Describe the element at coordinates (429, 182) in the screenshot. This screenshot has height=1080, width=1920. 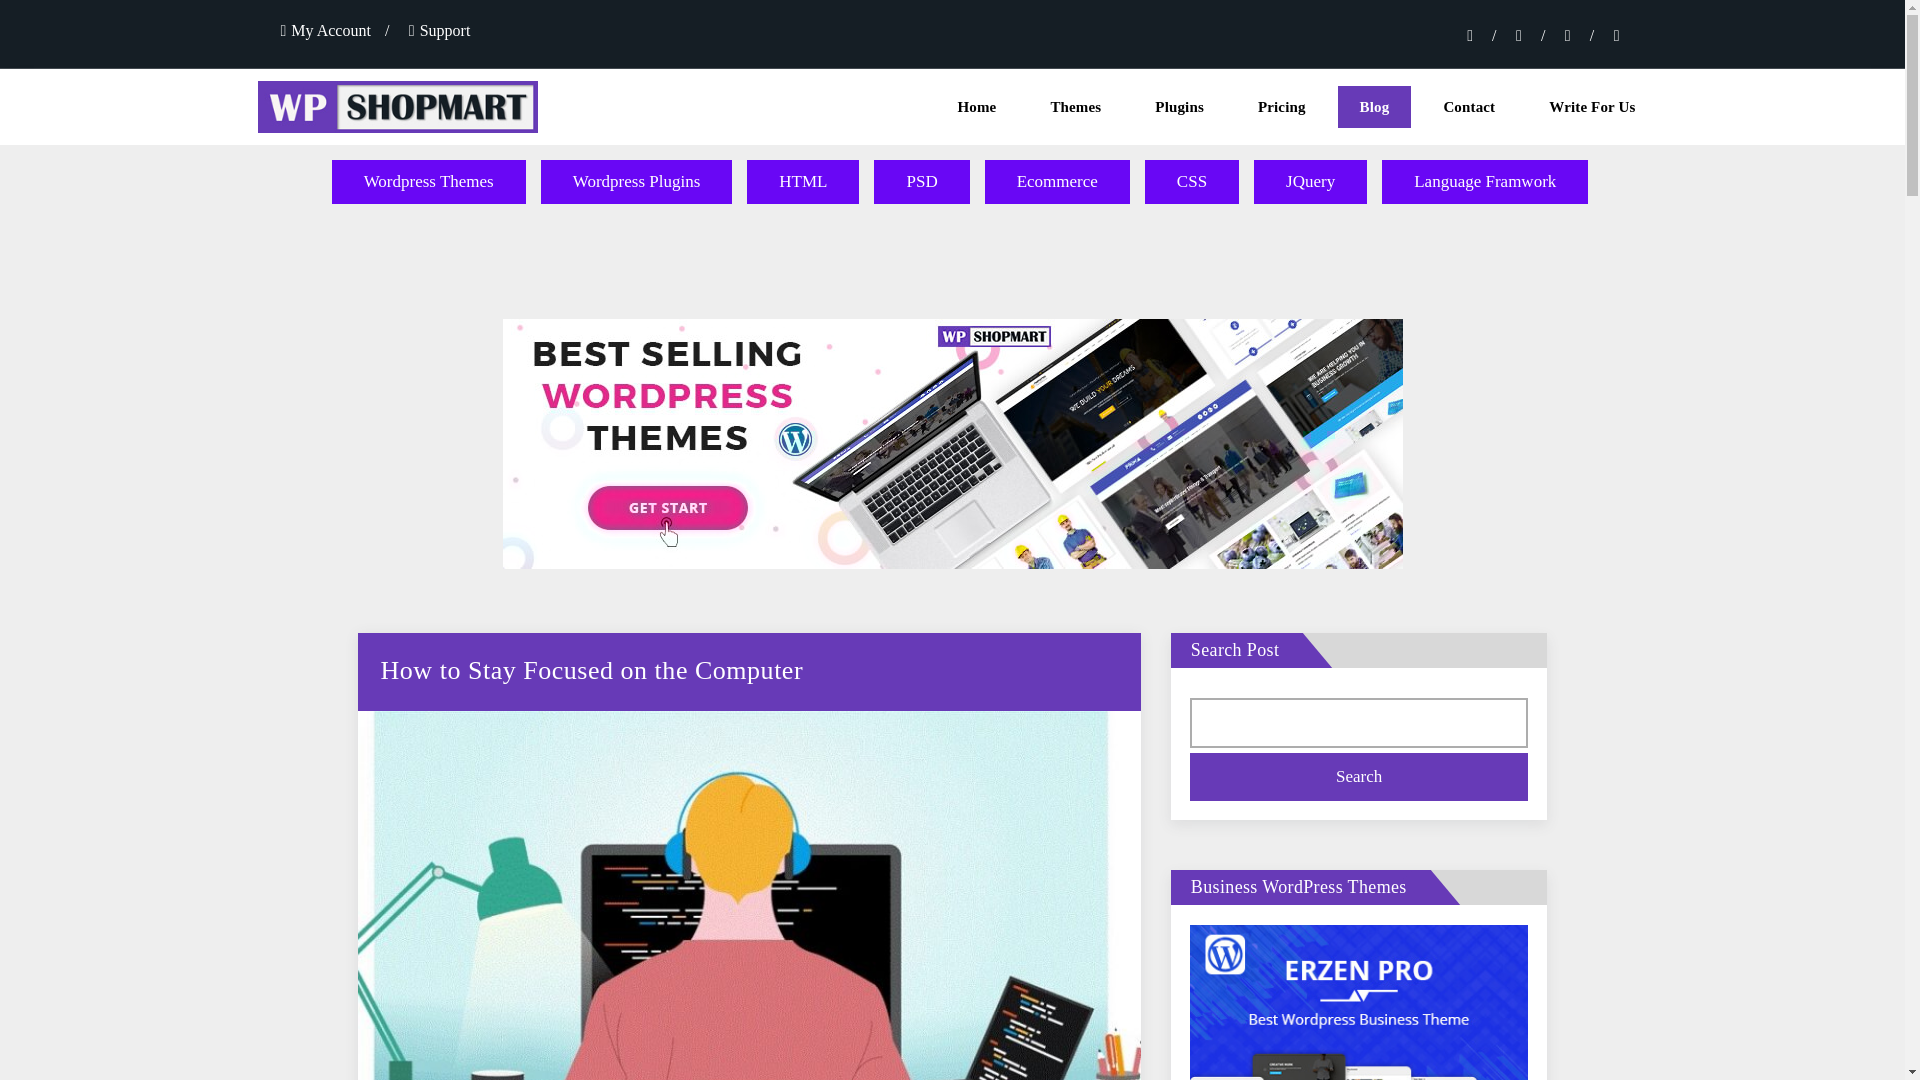
I see `Wordpress Themes` at that location.